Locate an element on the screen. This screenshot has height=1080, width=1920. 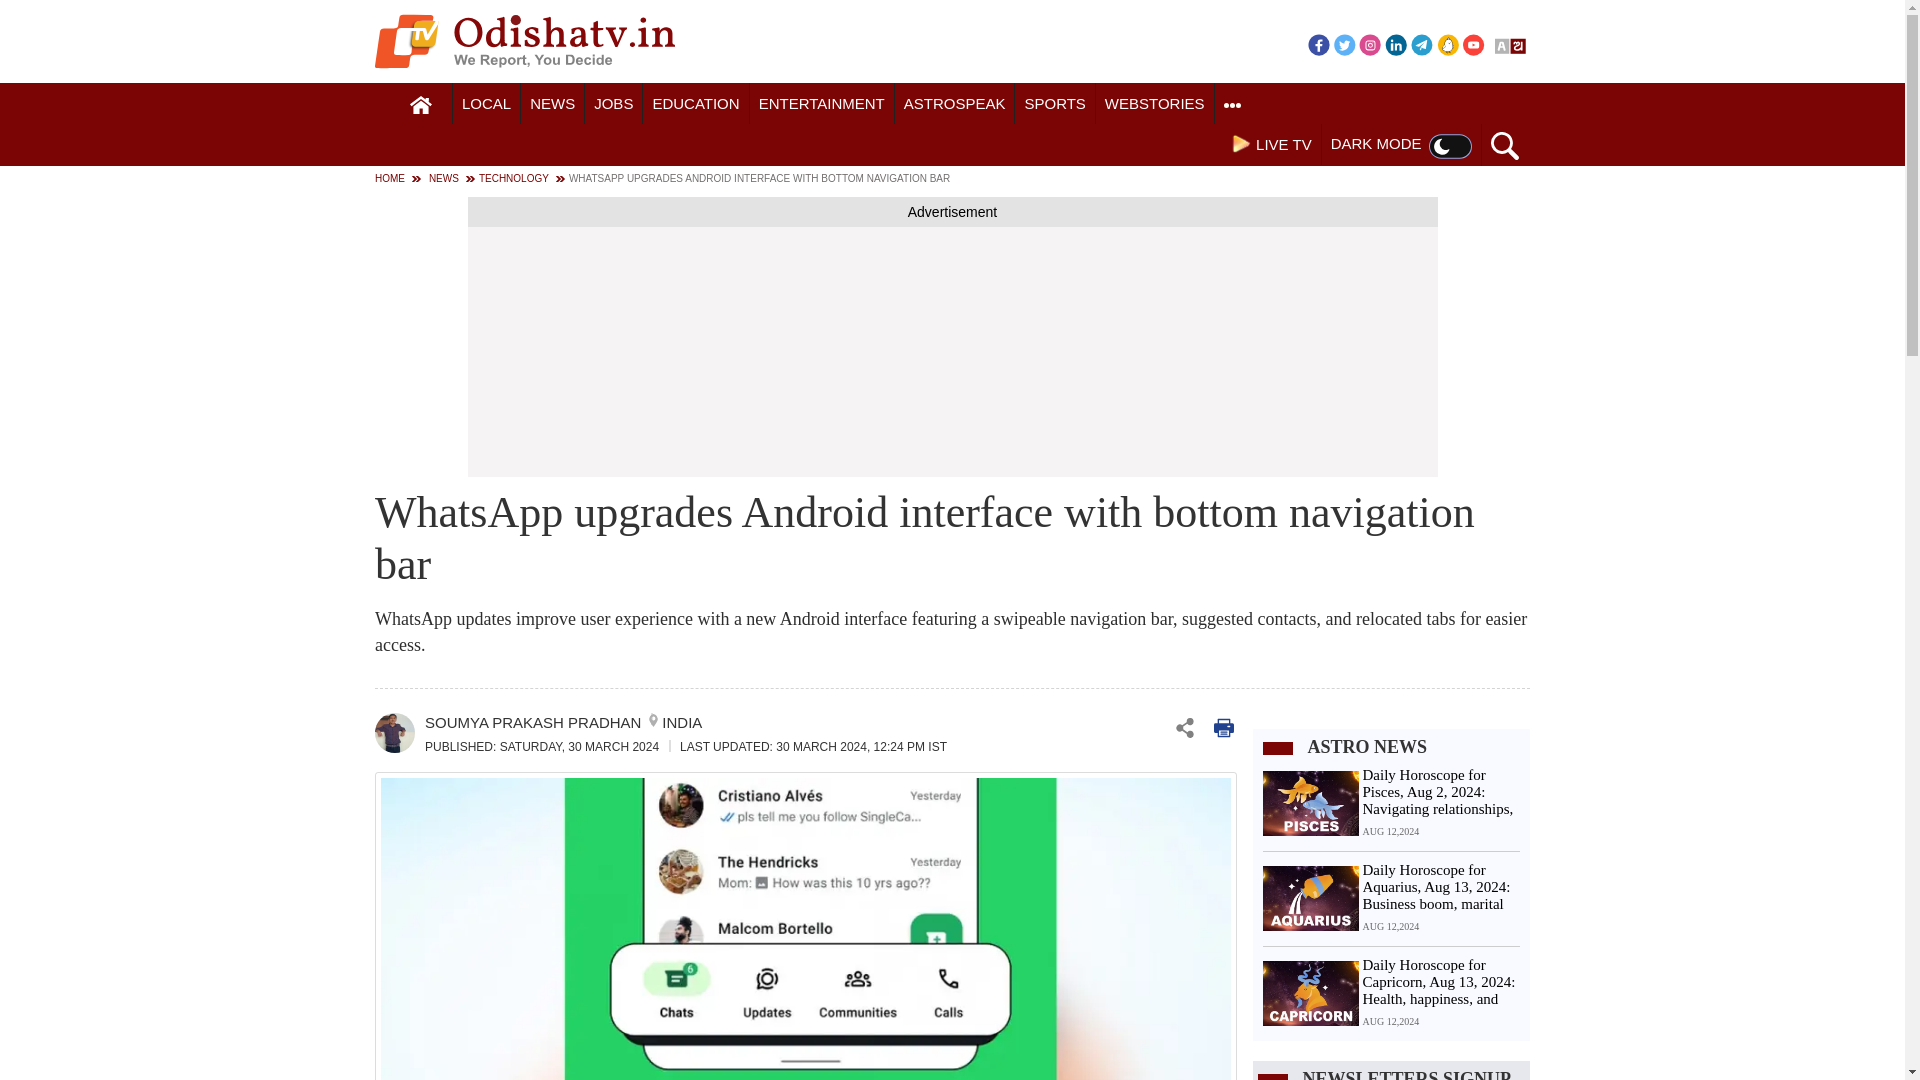
Odisha is located at coordinates (486, 104).